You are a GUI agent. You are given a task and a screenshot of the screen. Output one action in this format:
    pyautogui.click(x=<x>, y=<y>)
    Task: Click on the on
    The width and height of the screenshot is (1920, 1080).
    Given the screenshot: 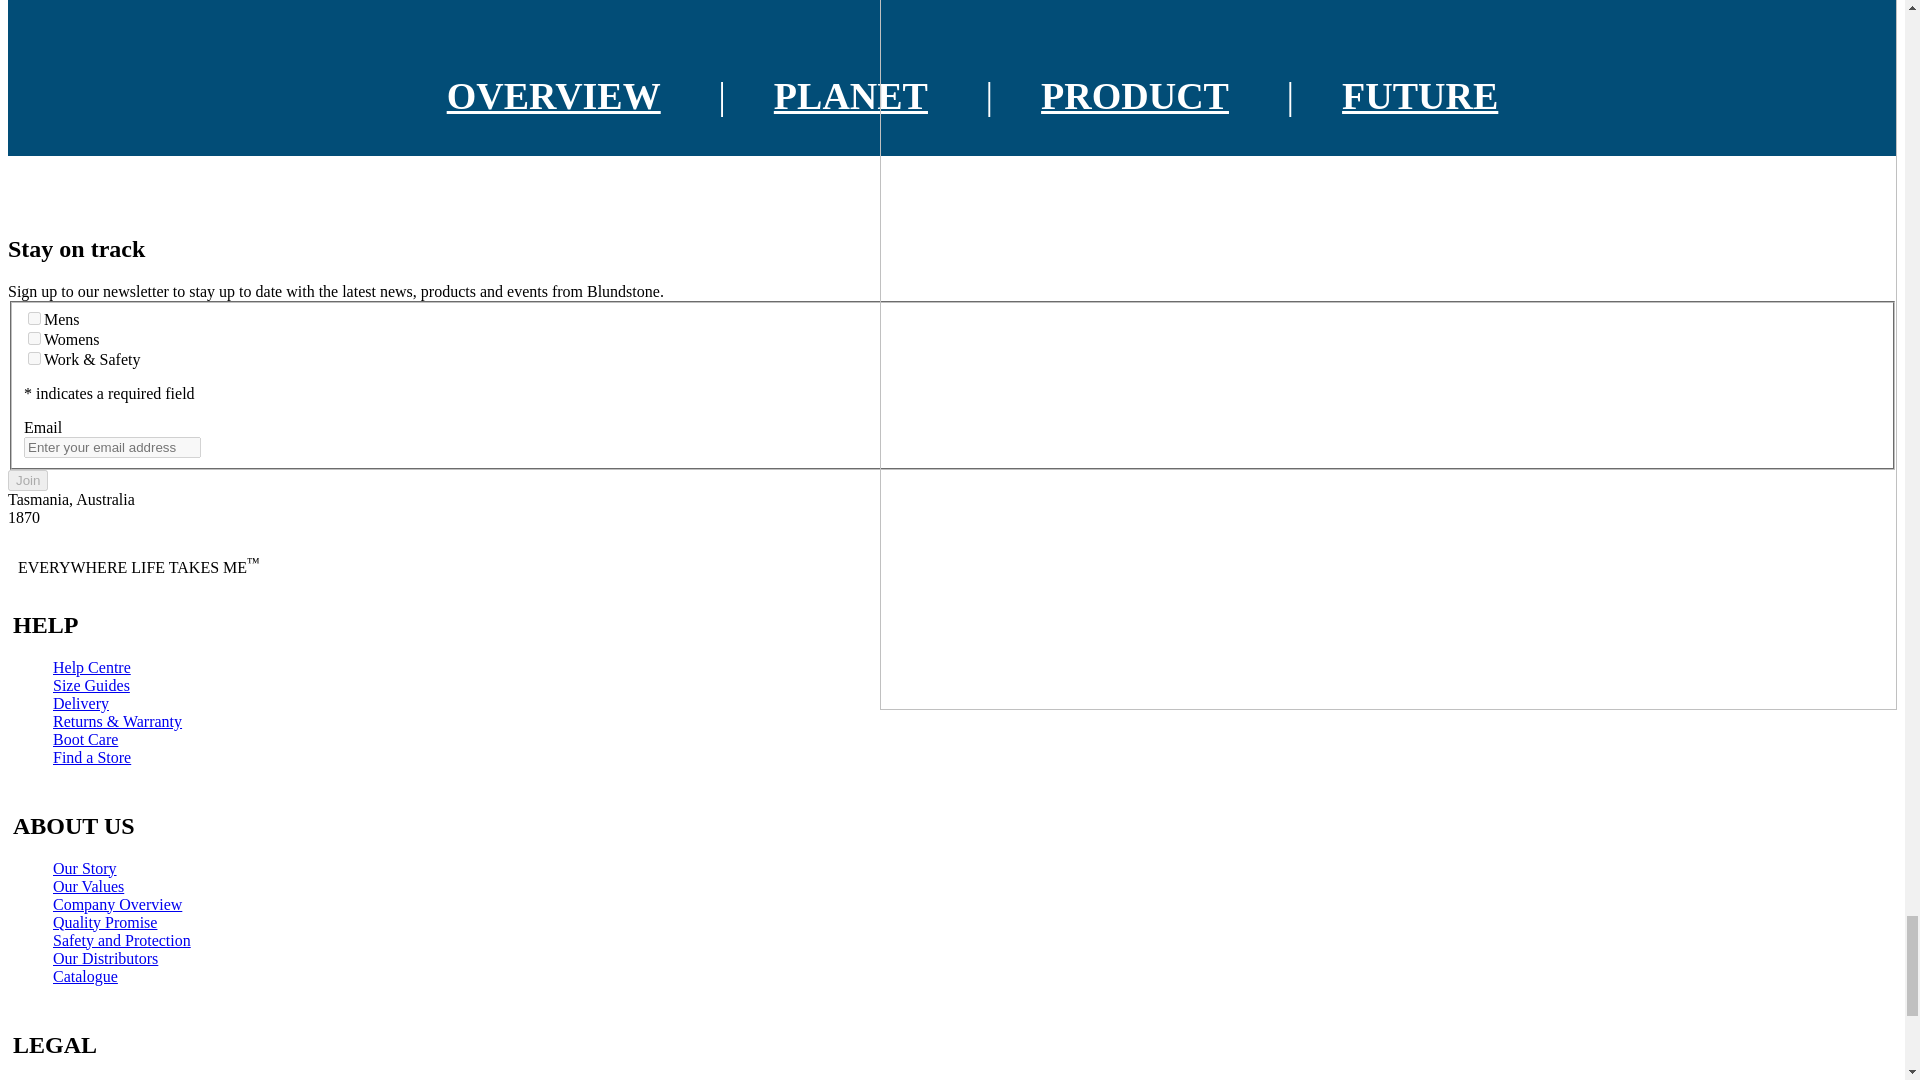 What is the action you would take?
    pyautogui.click(x=34, y=358)
    